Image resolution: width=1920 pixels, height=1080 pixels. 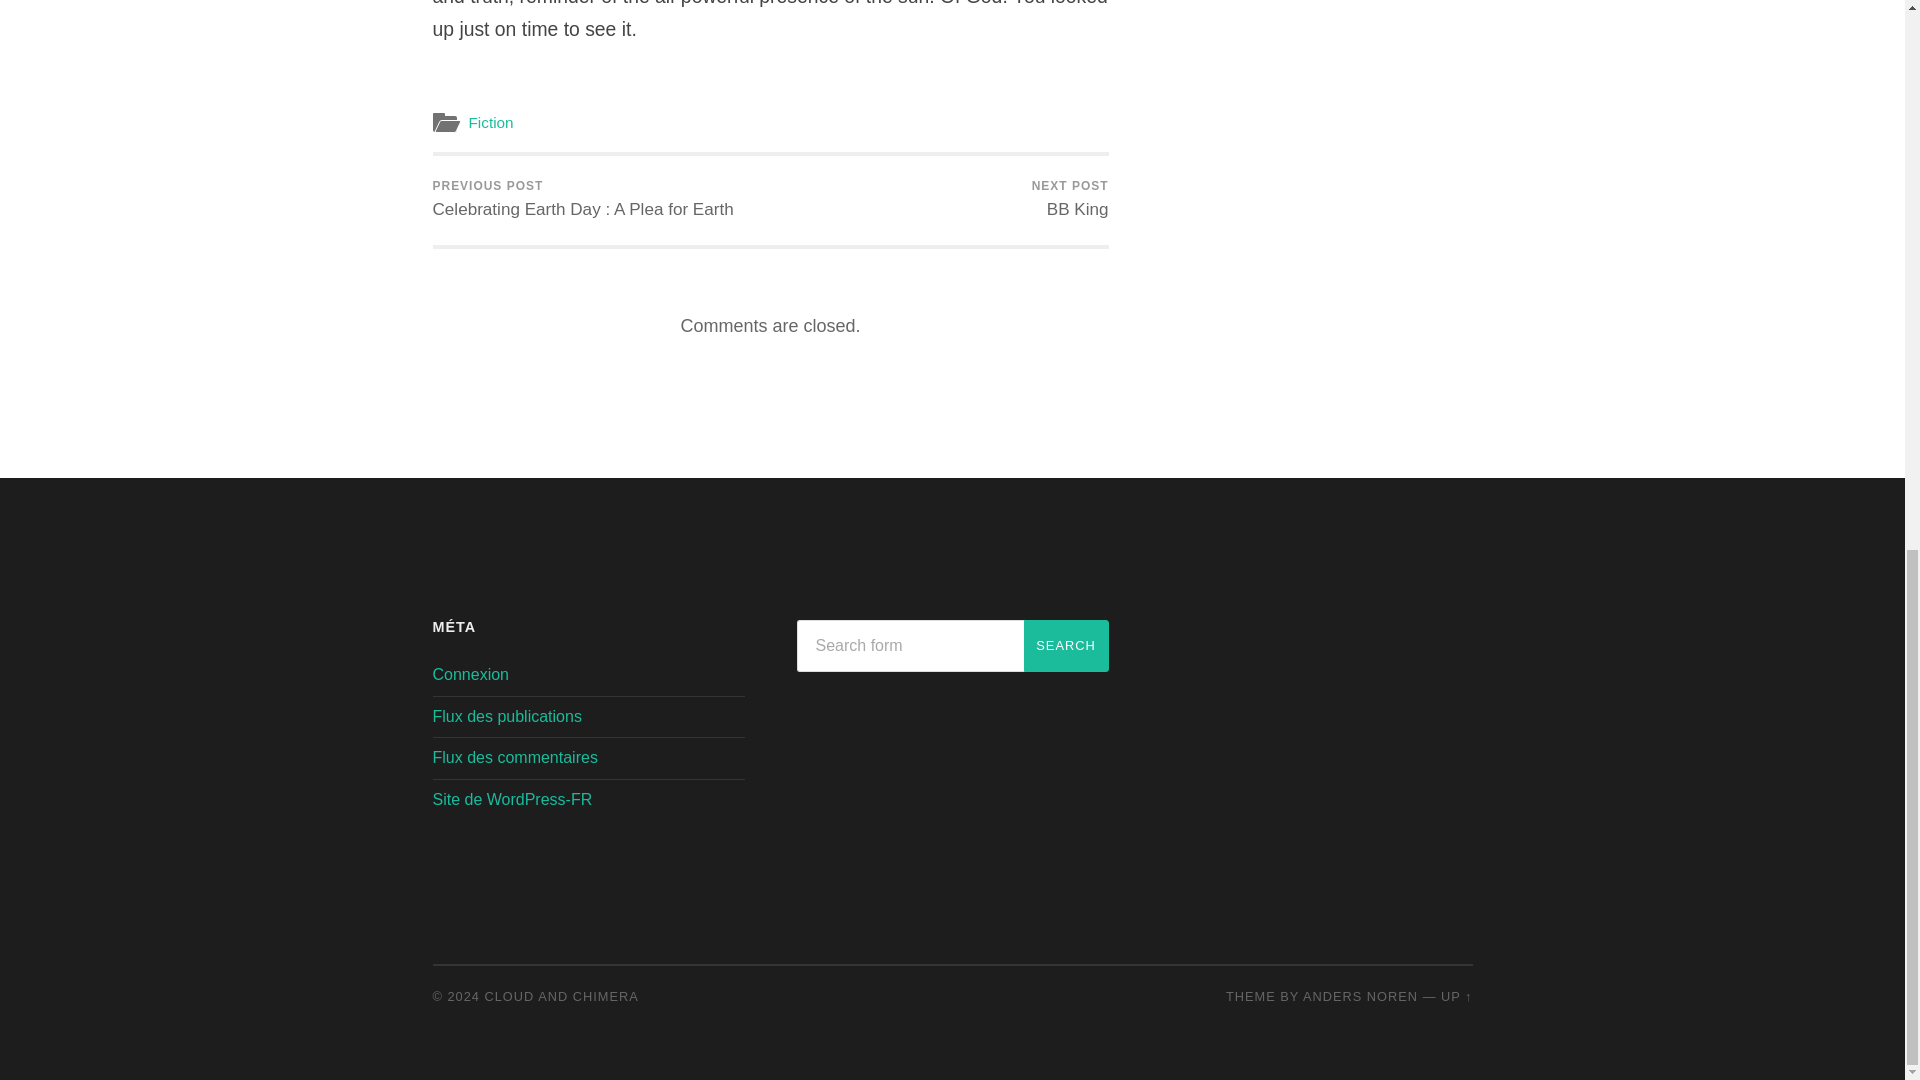 I want to click on Connexion, so click(x=470, y=674).